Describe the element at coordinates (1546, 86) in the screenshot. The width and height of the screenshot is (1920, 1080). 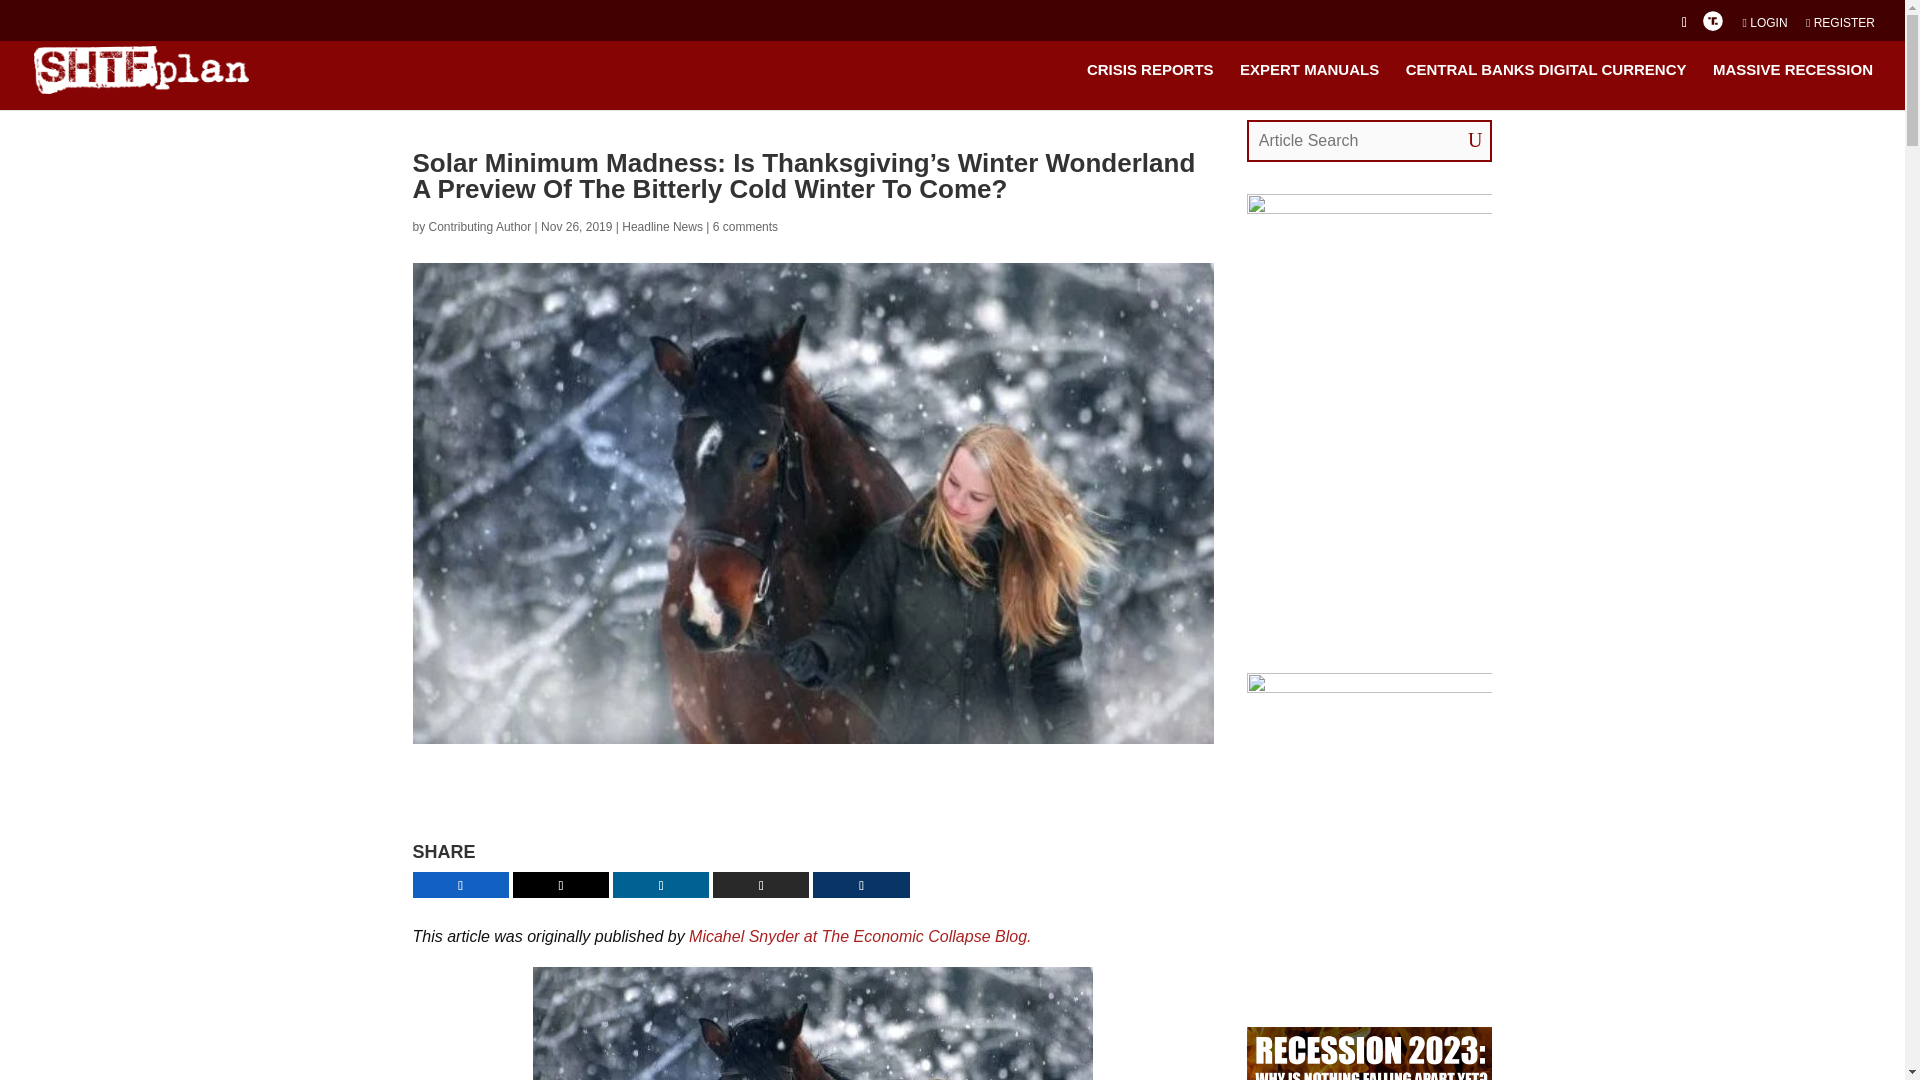
I see `CENTRAL BANKS DIGITAL CURRENCY` at that location.